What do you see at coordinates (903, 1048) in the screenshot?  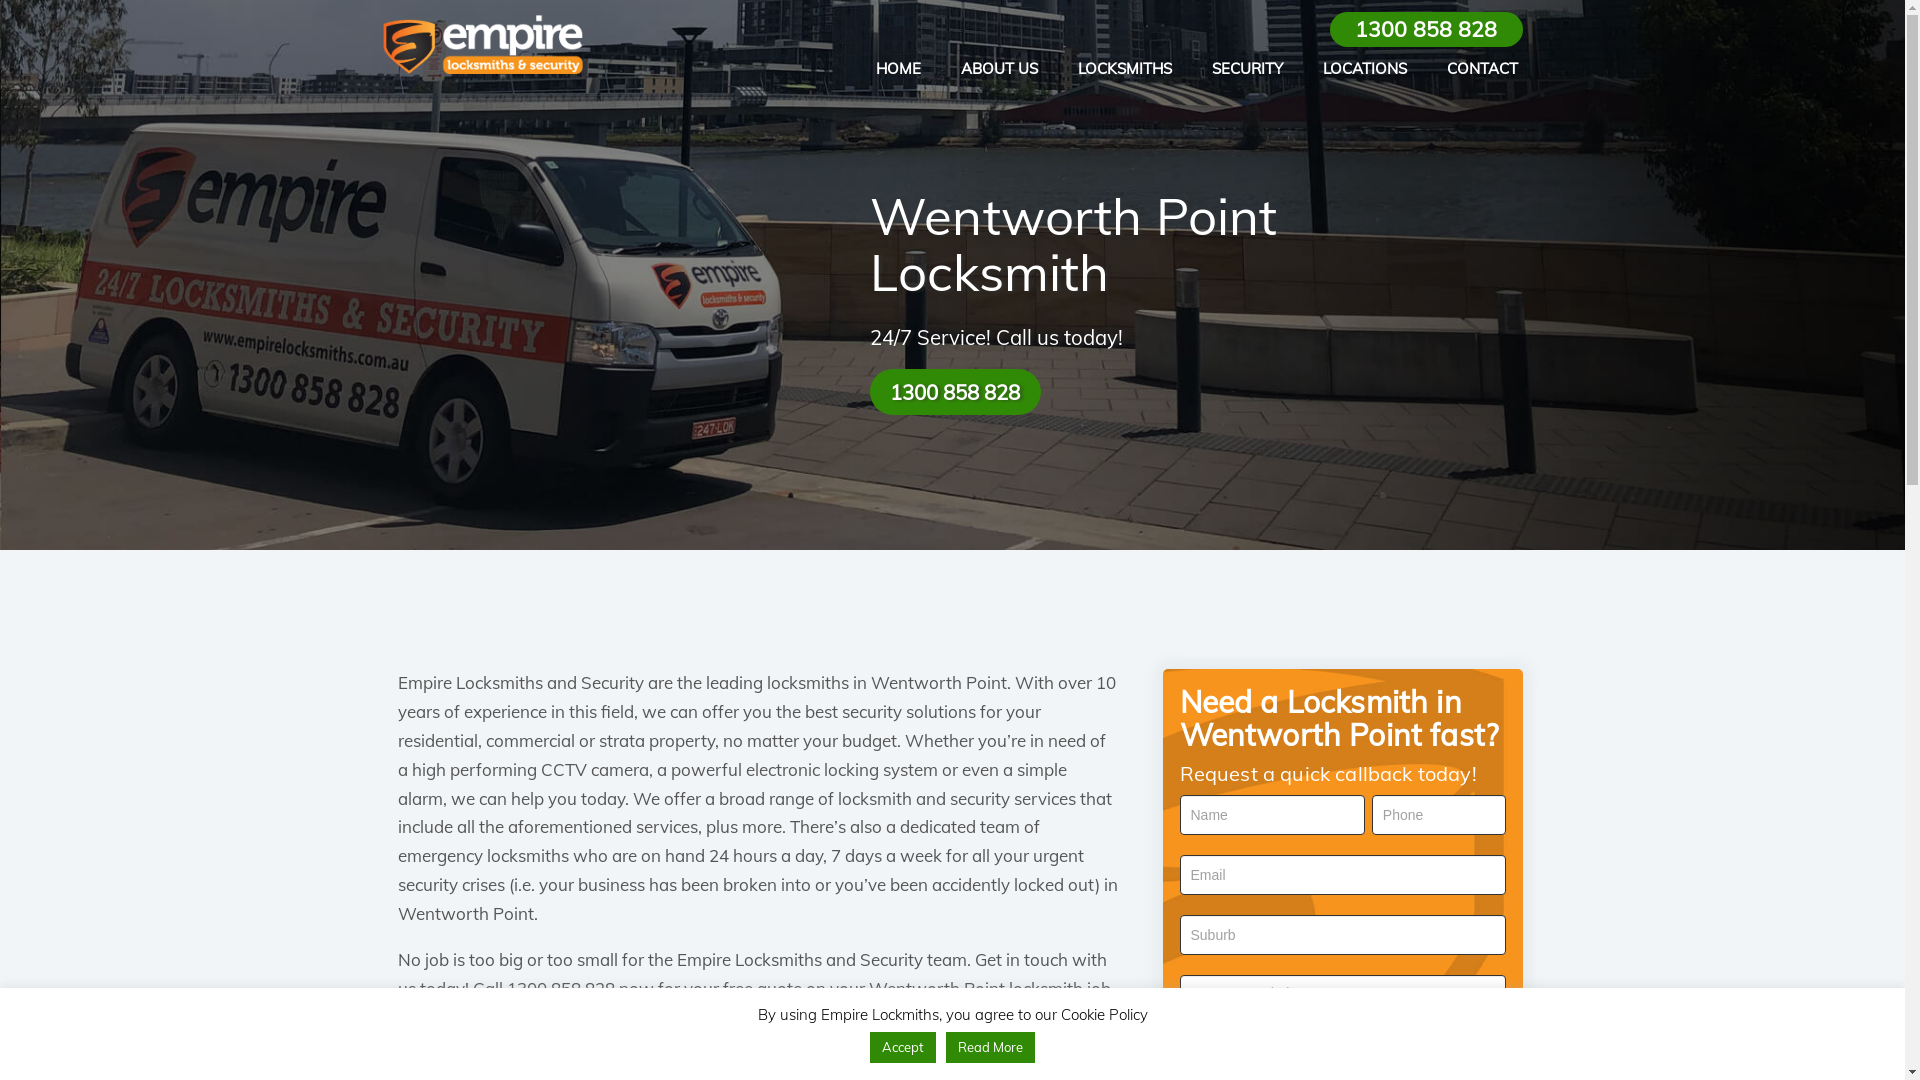 I see `Accept` at bounding box center [903, 1048].